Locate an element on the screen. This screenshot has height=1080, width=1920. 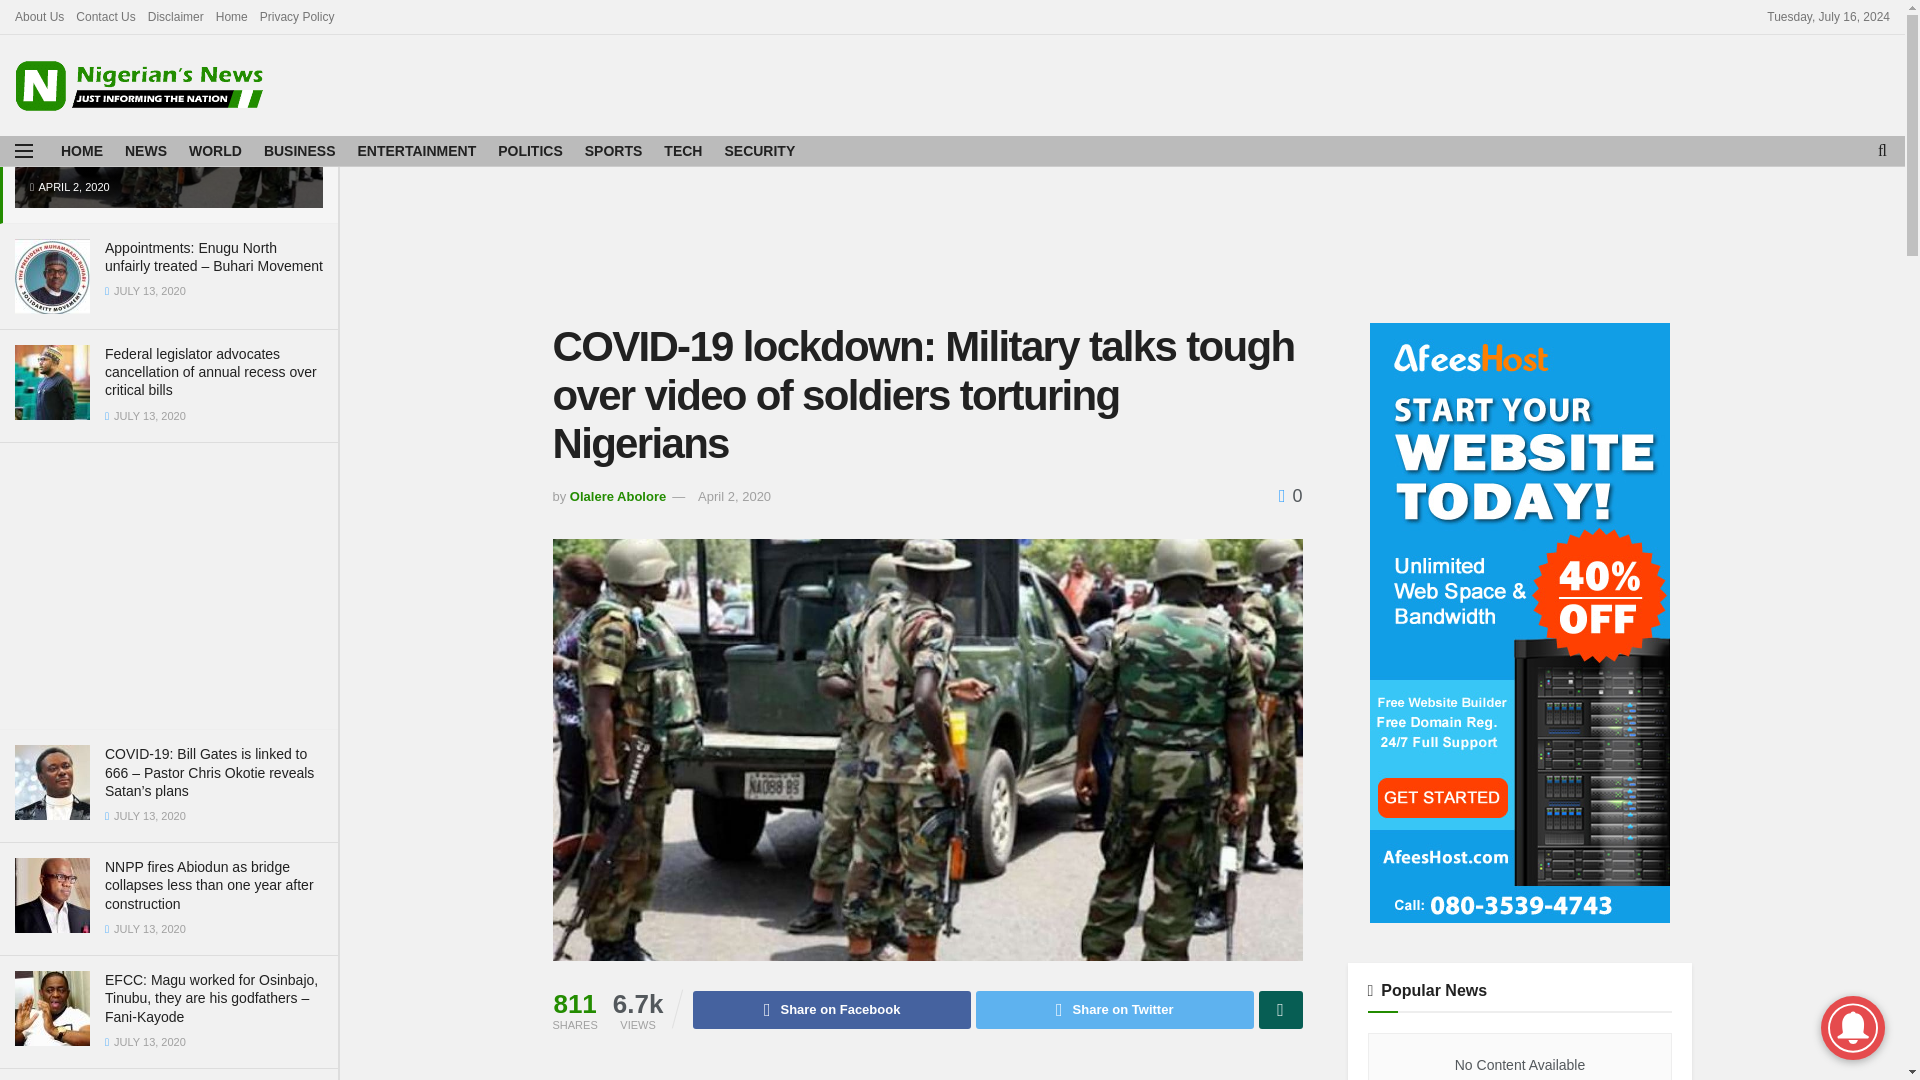
ENTERTAINMENT is located at coordinates (416, 151).